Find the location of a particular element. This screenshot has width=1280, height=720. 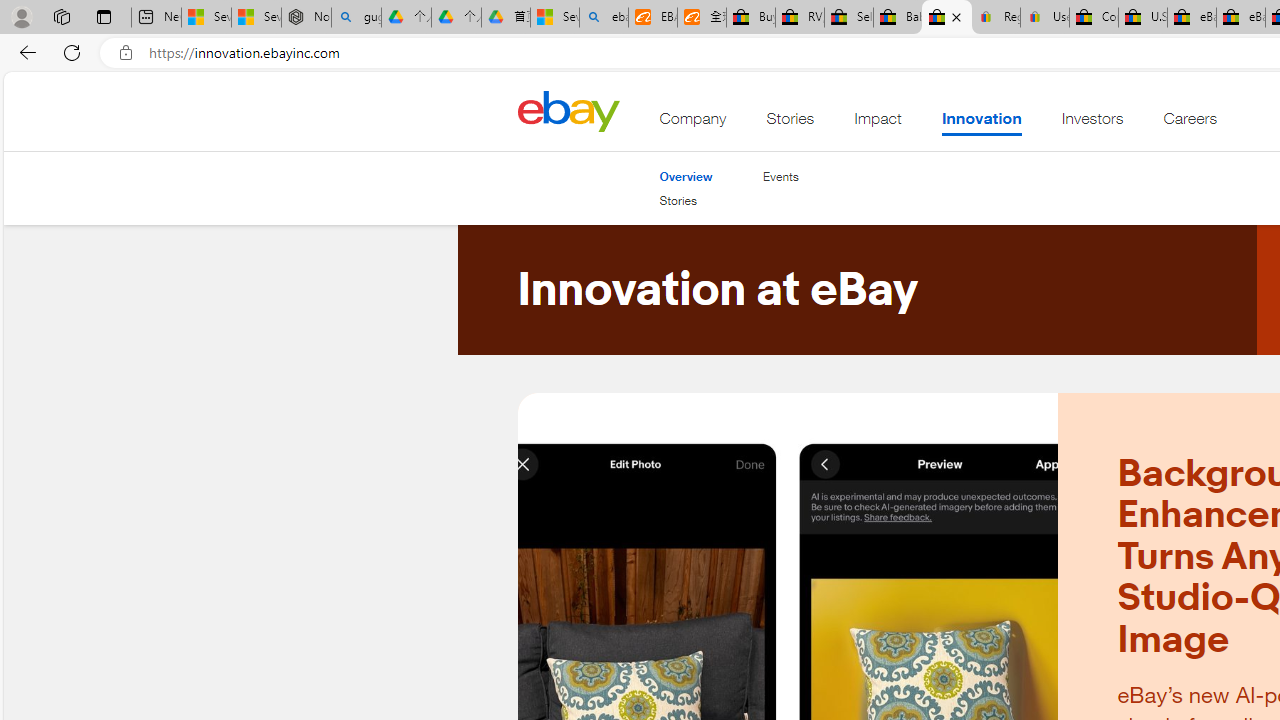

Home is located at coordinates (568, 110).